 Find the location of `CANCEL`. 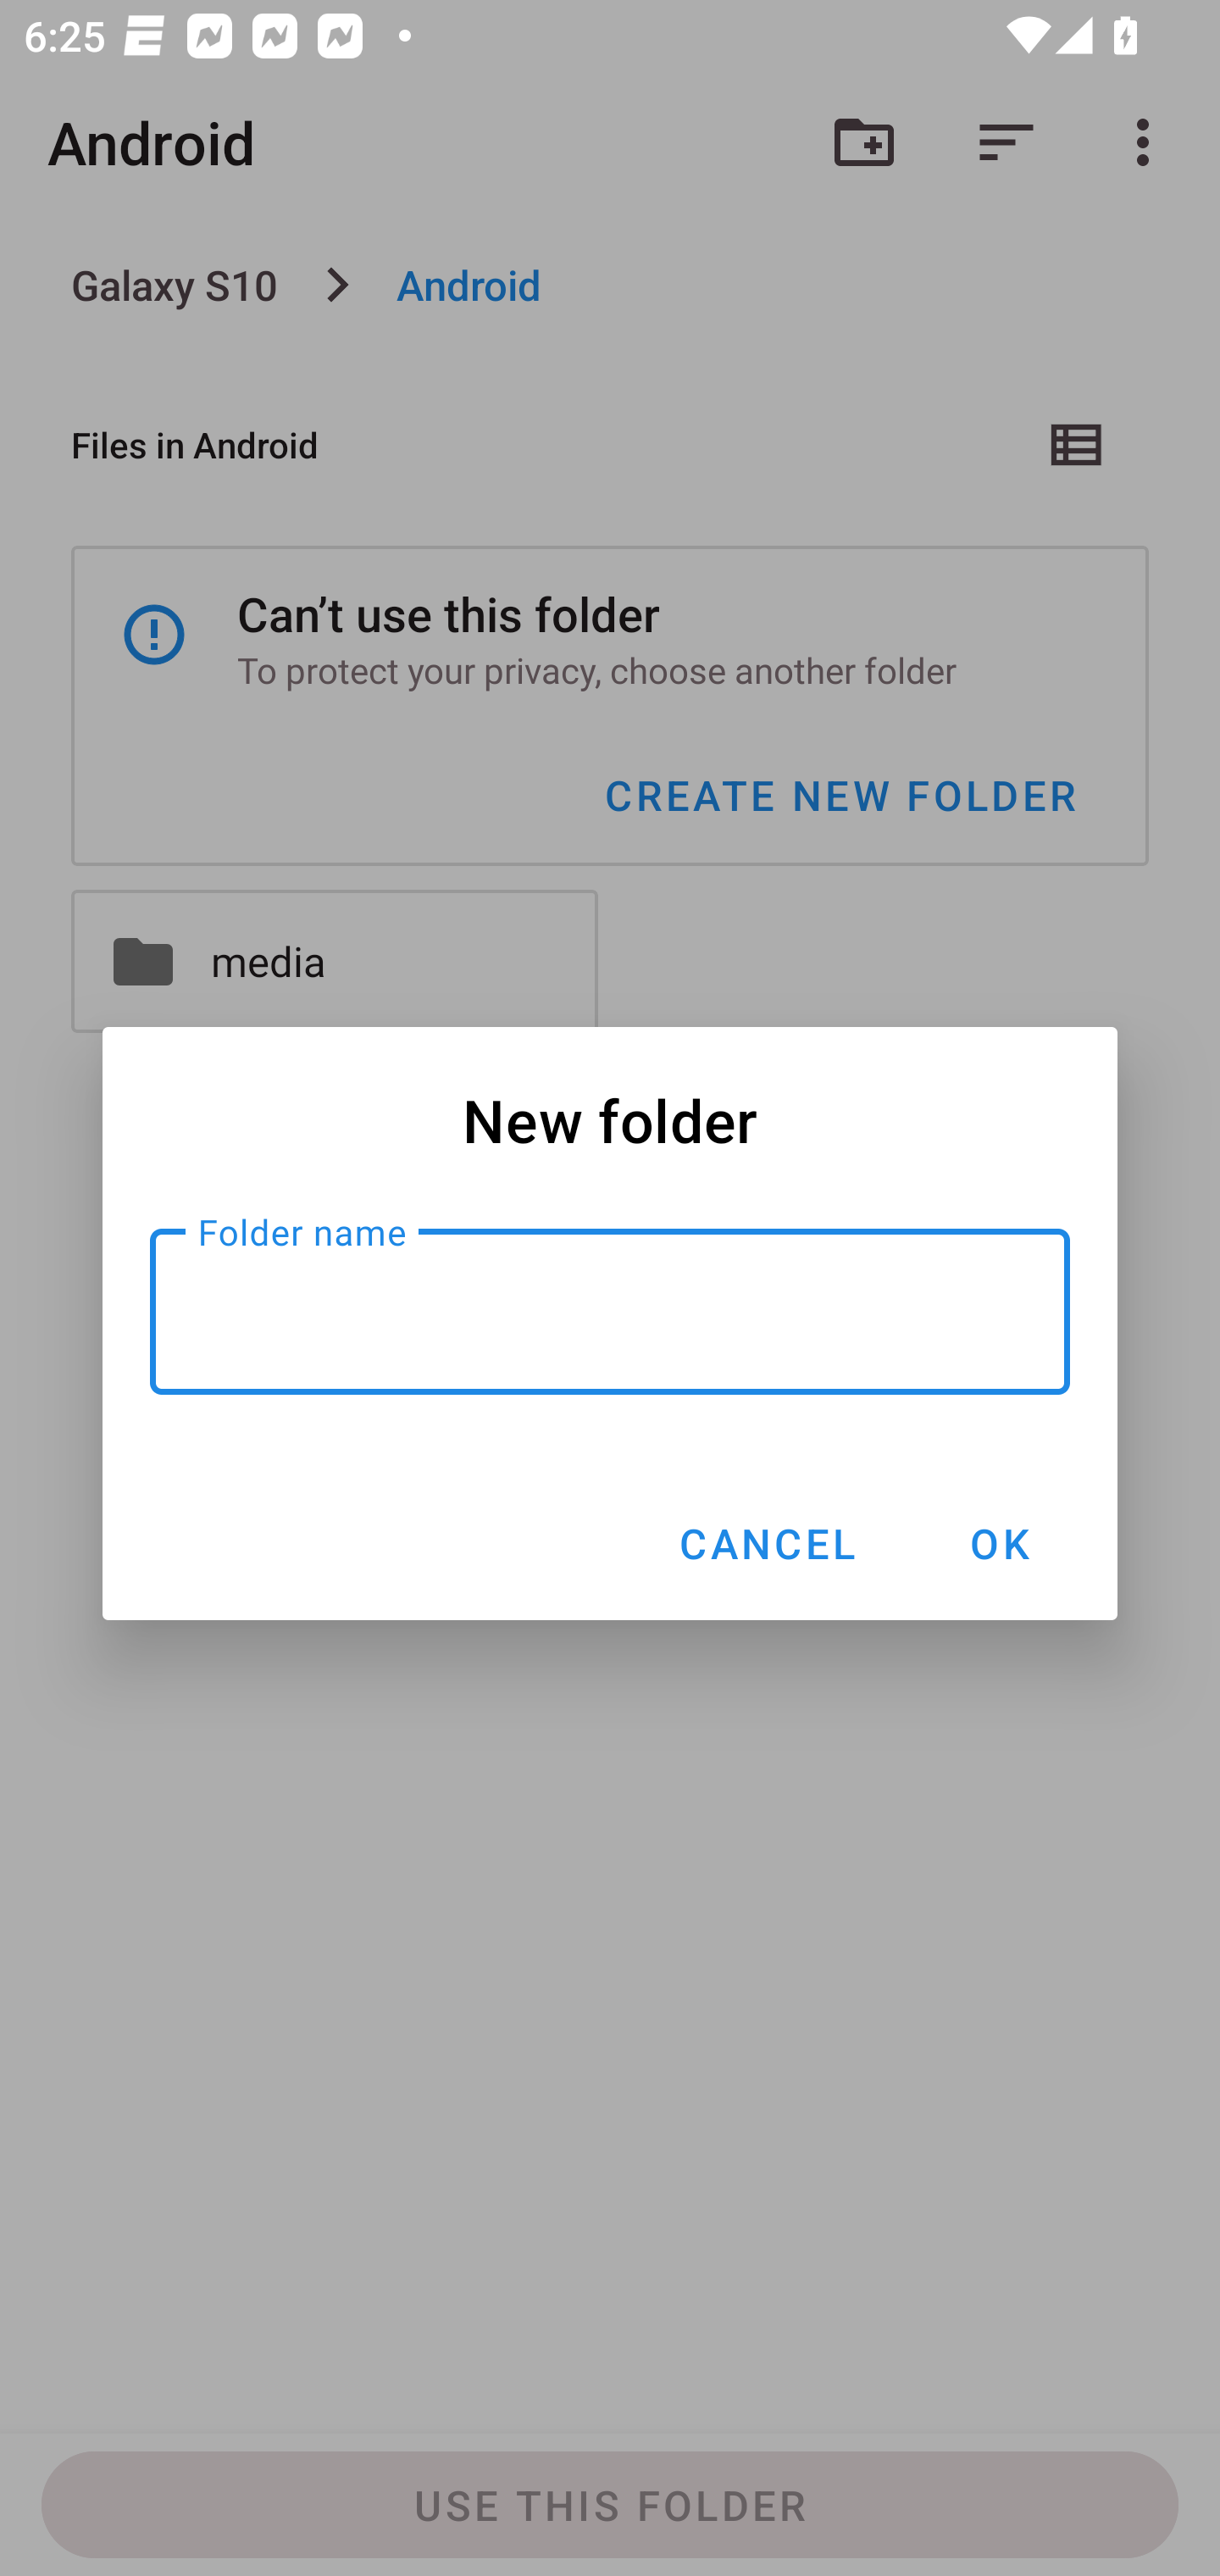

CANCEL is located at coordinates (766, 1542).